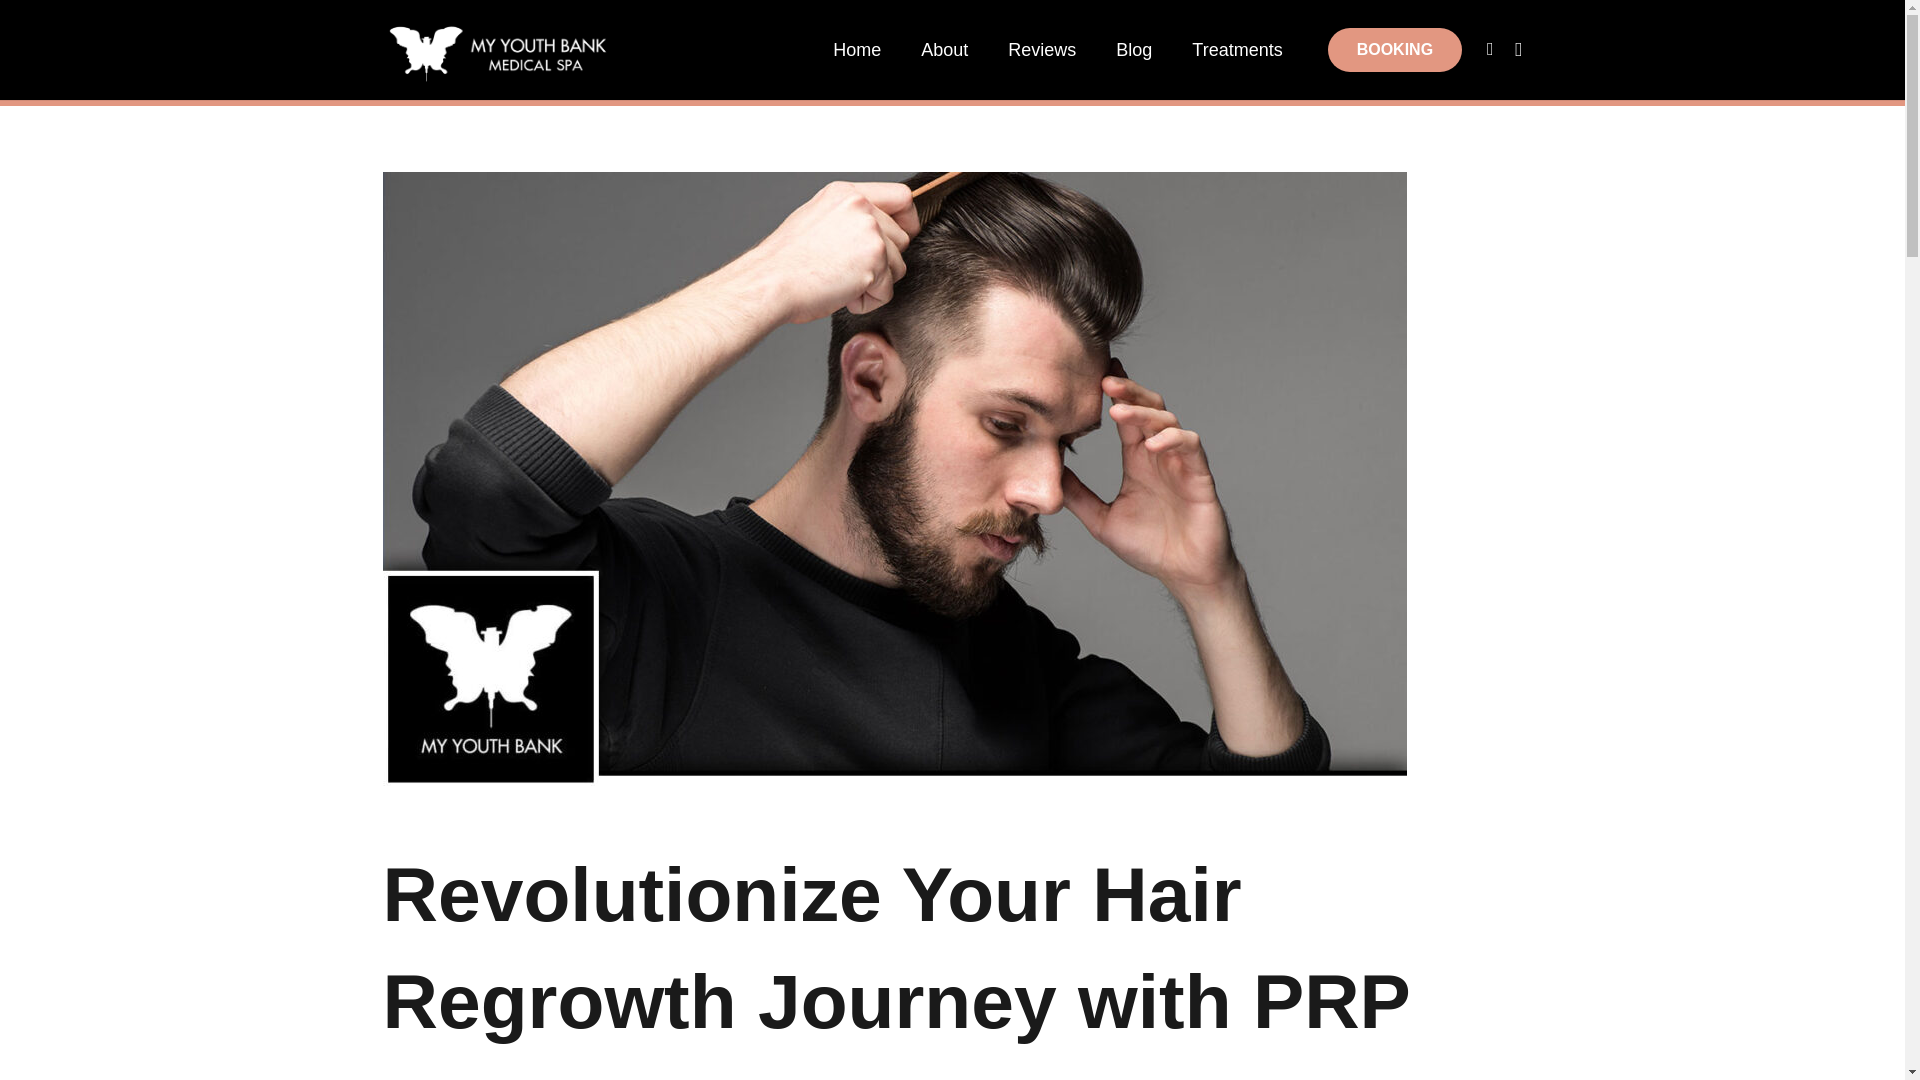 The image size is (1920, 1080). Describe the element at coordinates (1236, 50) in the screenshot. I see `Treatments` at that location.